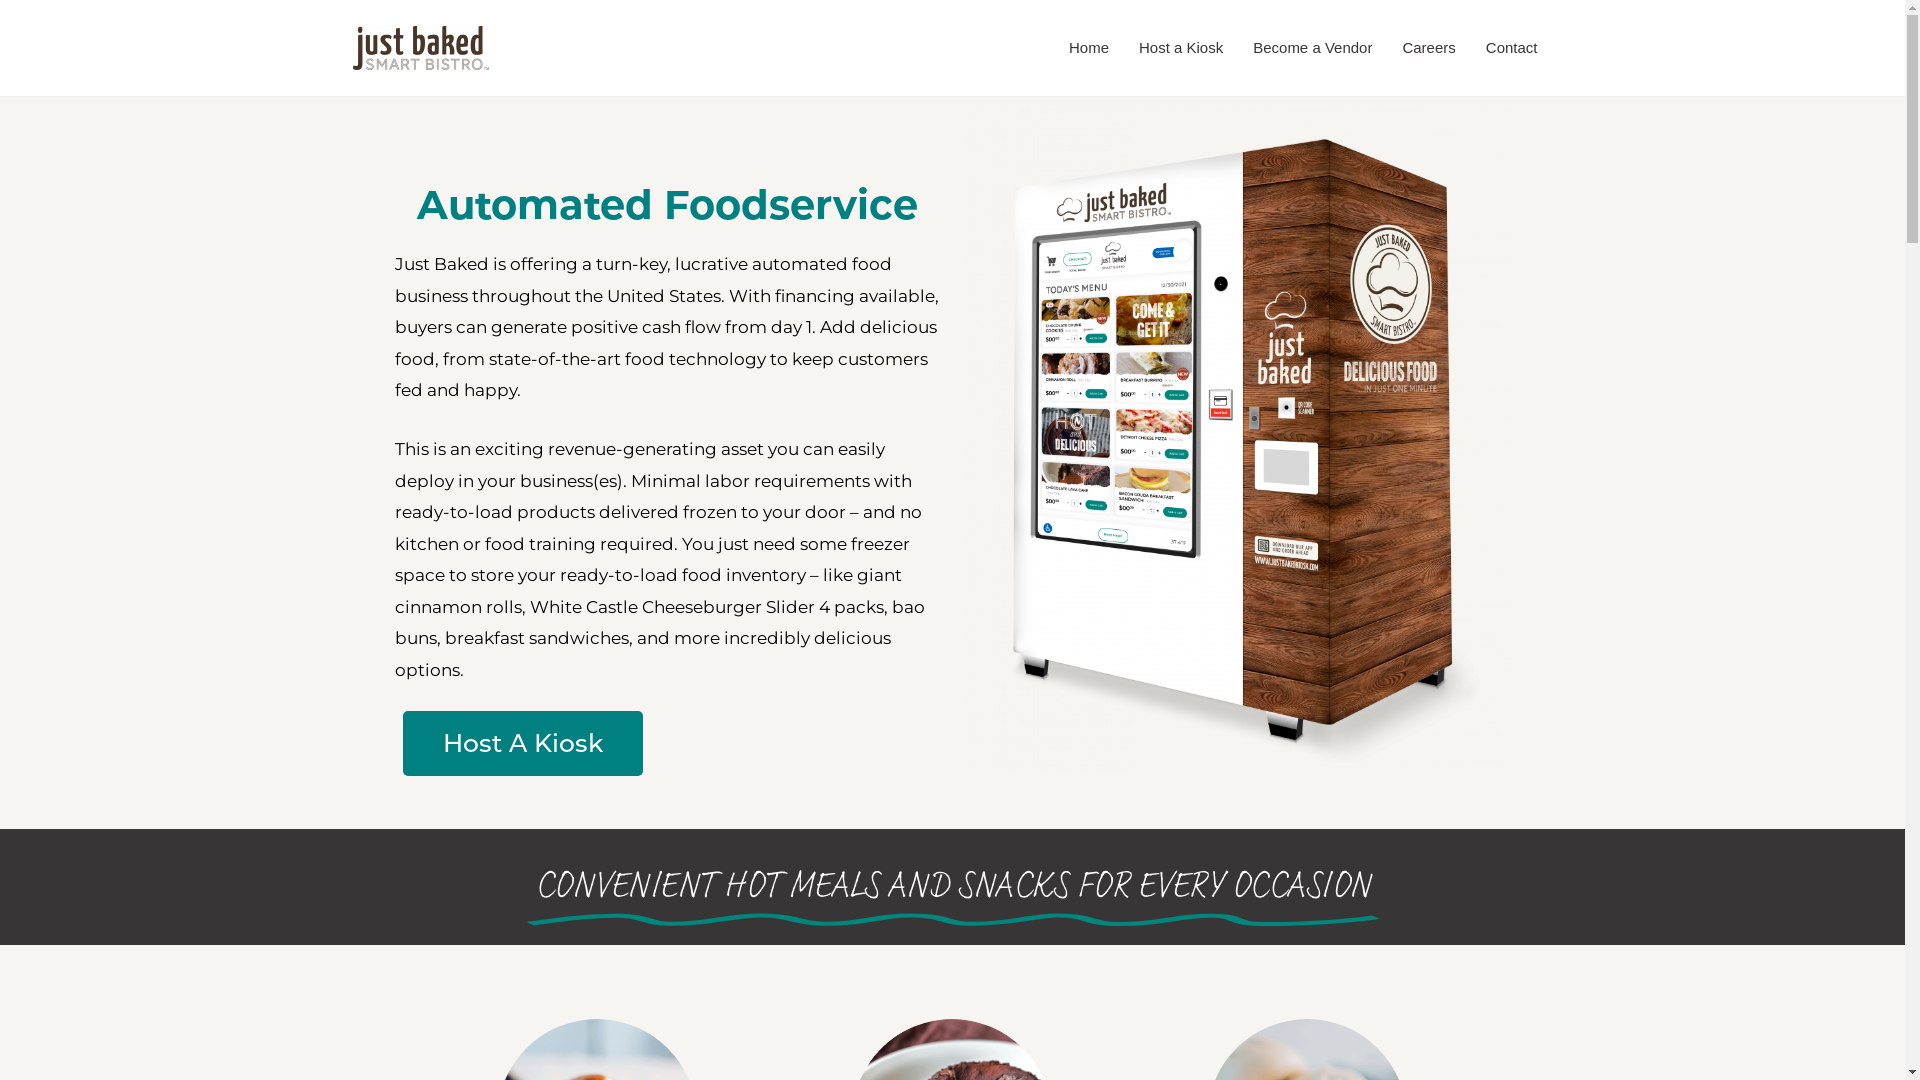 Image resolution: width=1920 pixels, height=1080 pixels. Describe the element at coordinates (1512, 48) in the screenshot. I see `Contact` at that location.